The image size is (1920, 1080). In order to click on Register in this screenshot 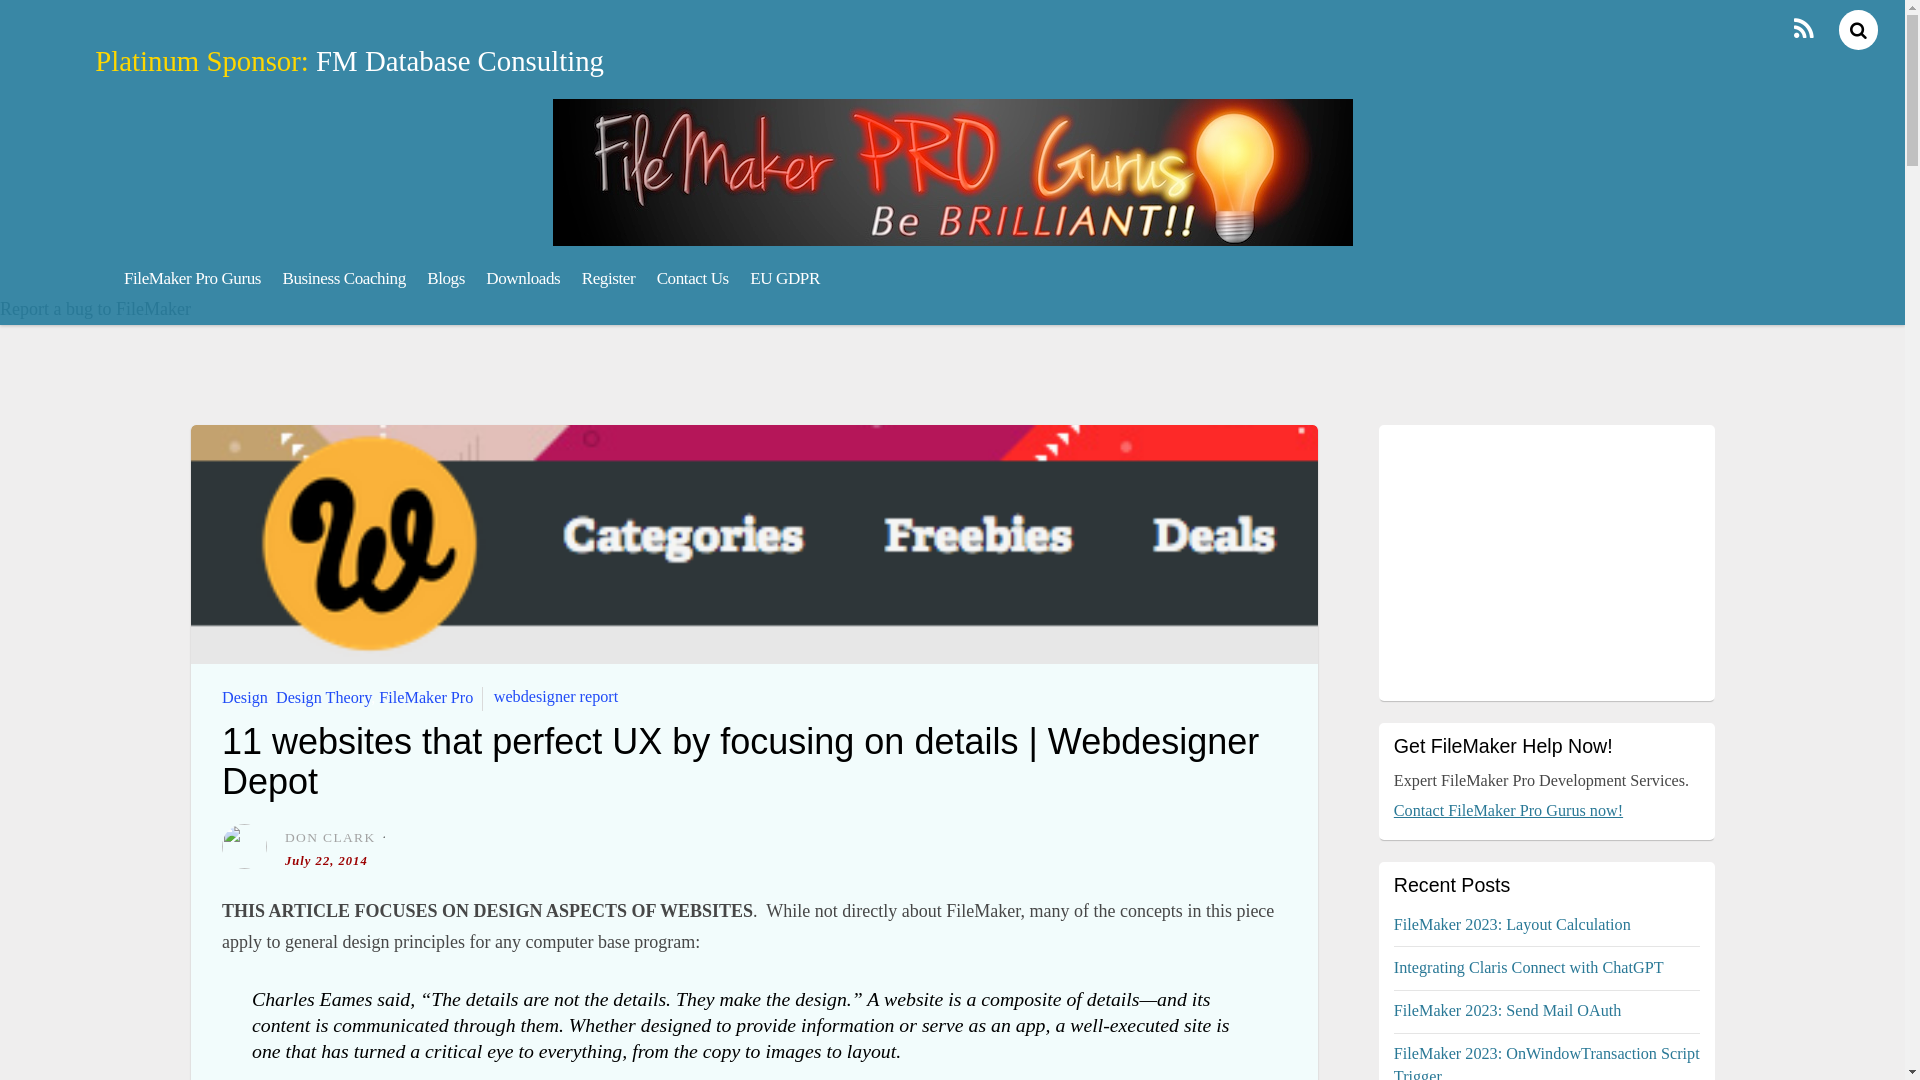, I will do `click(608, 278)`.